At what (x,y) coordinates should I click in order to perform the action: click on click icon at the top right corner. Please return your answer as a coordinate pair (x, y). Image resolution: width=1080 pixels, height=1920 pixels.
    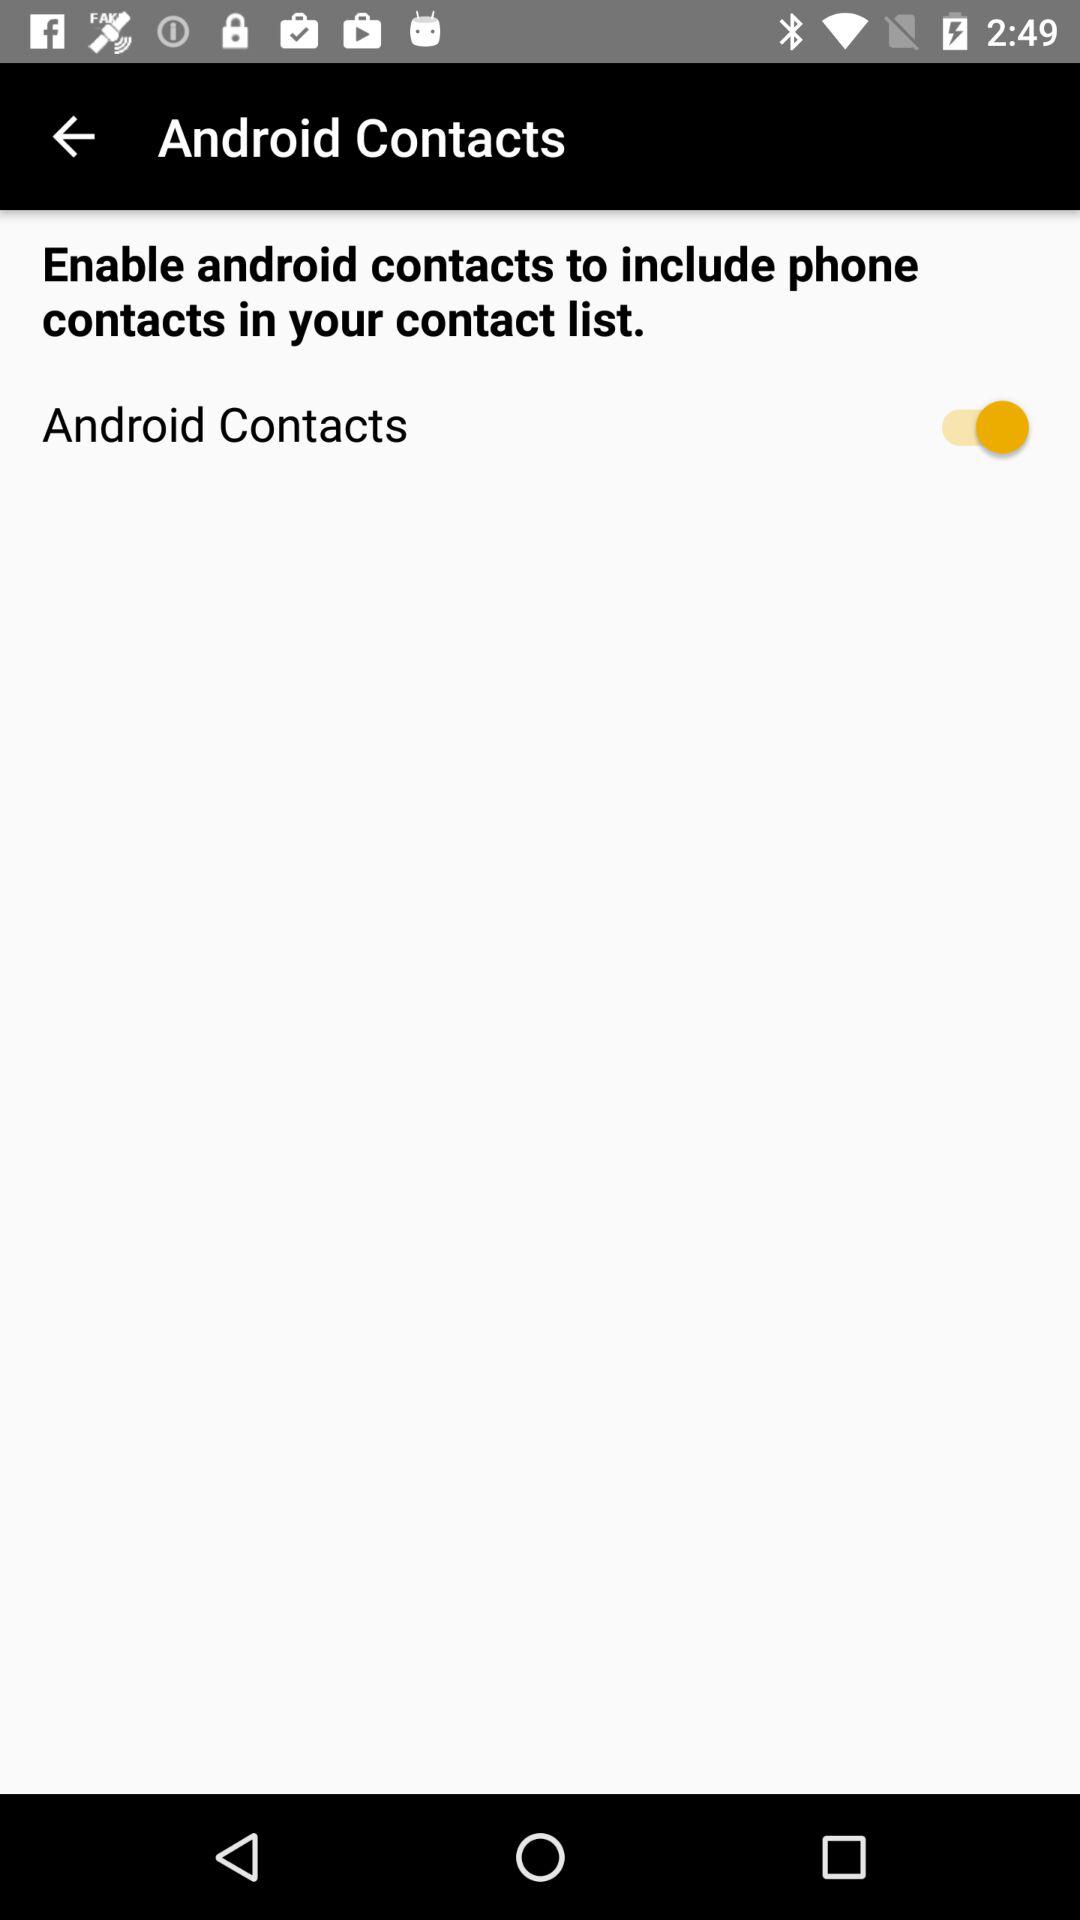
    Looking at the image, I should click on (976, 426).